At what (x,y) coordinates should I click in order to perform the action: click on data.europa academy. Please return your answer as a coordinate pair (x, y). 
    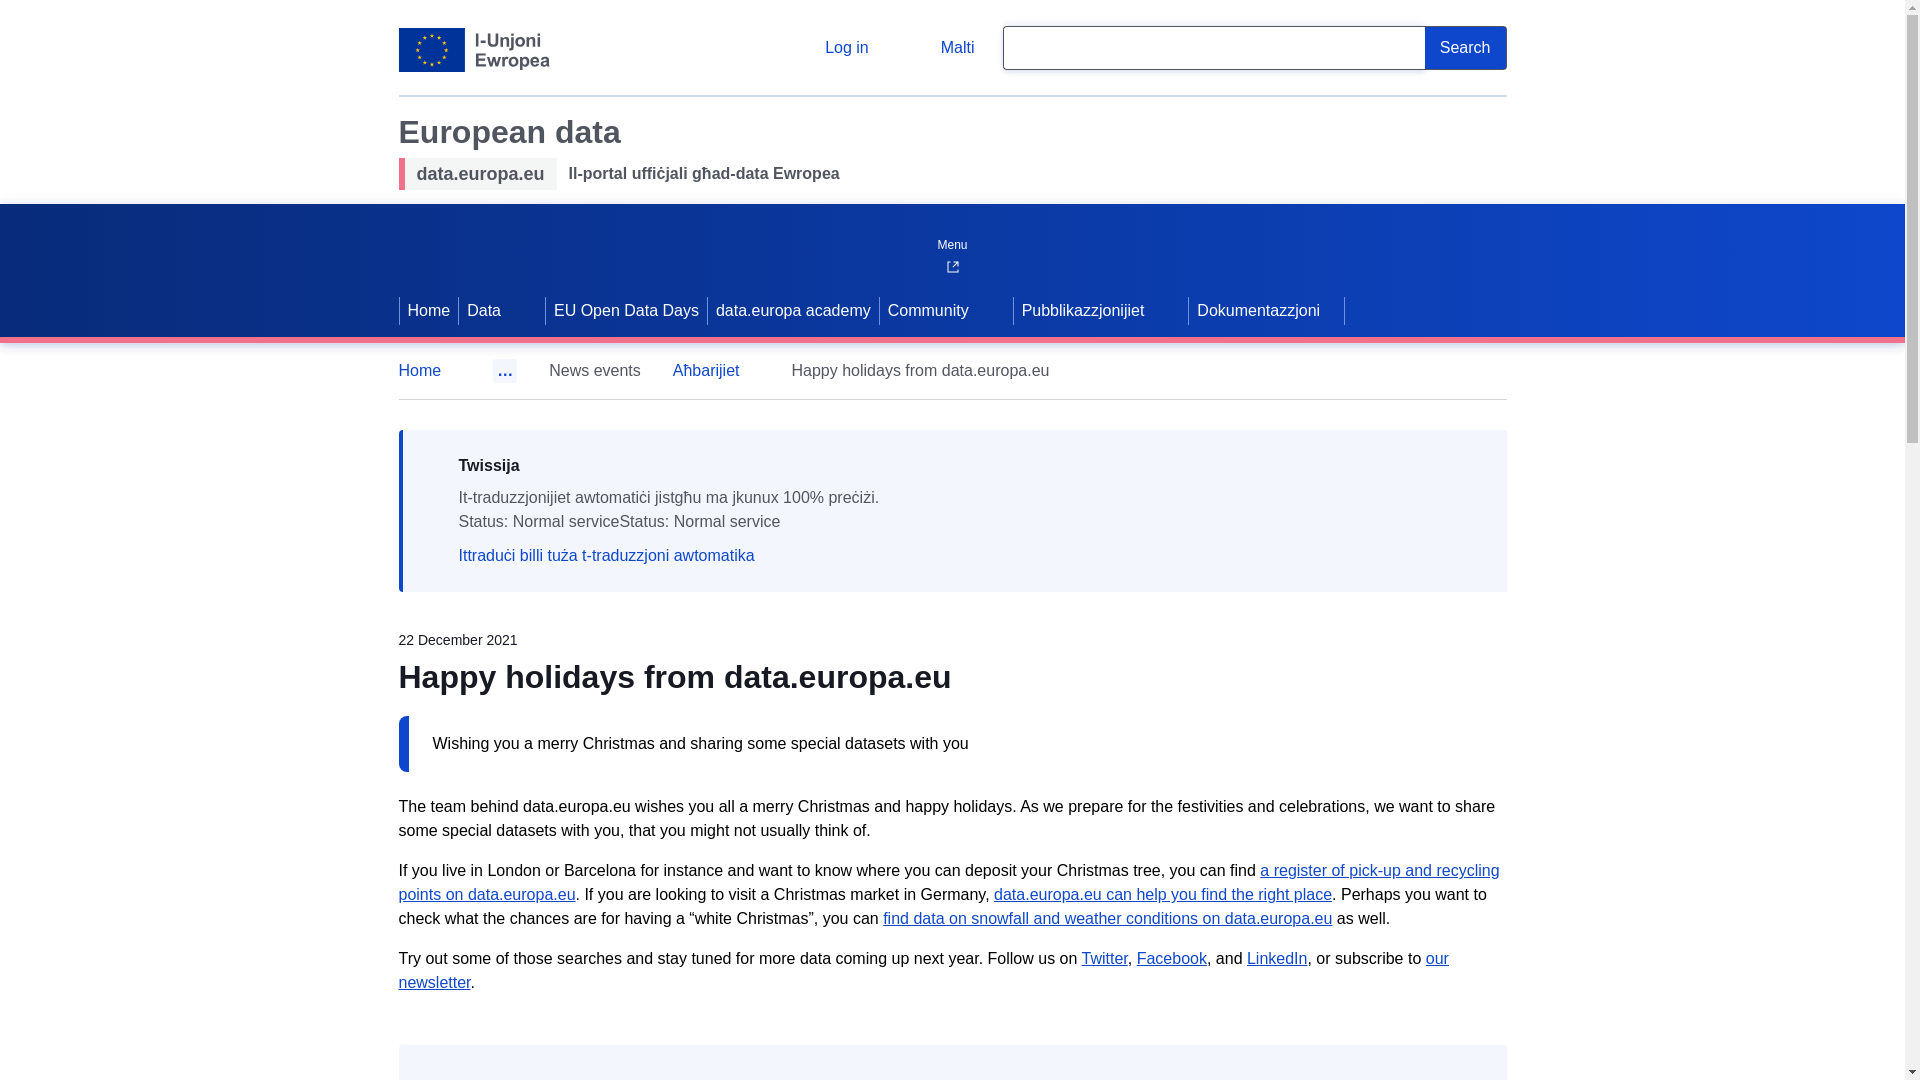
    Looking at the image, I should click on (794, 310).